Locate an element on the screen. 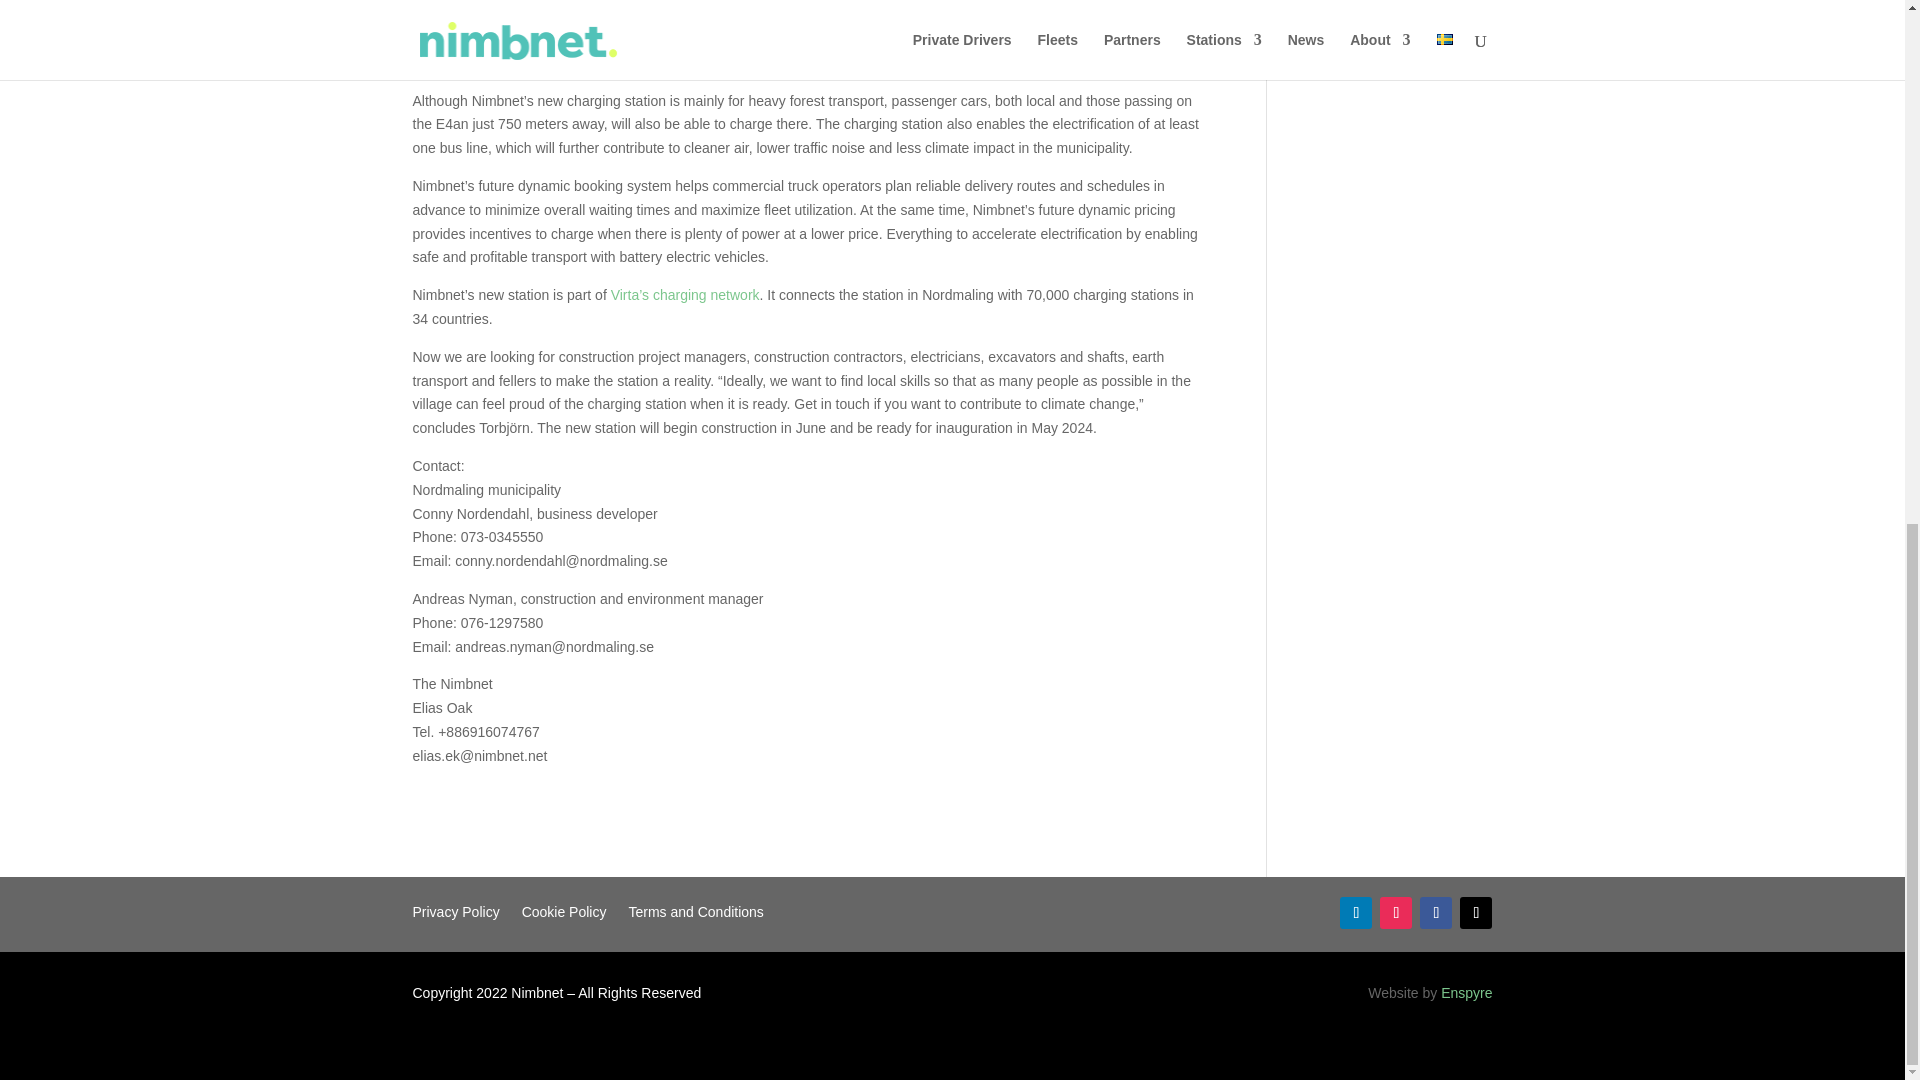  Enspyre is located at coordinates (1466, 992).